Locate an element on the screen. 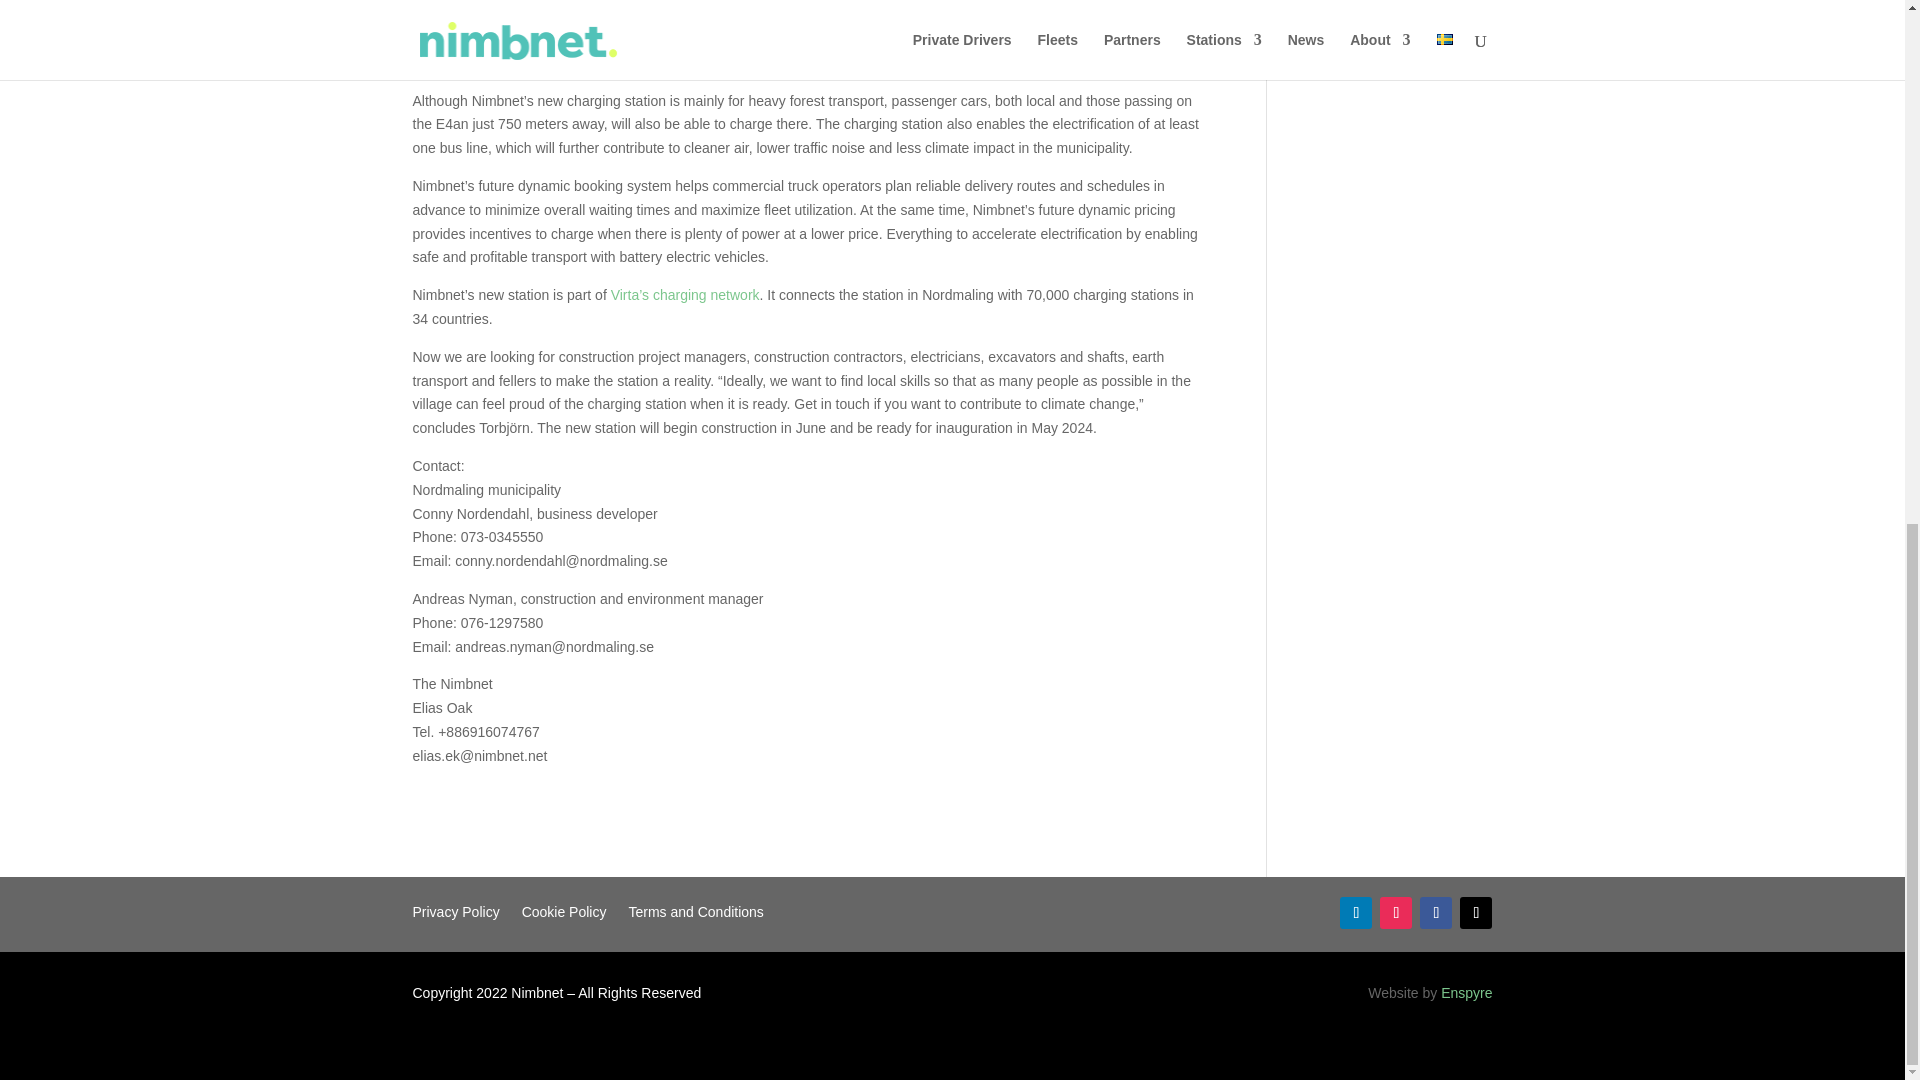  Enspyre is located at coordinates (1466, 992).